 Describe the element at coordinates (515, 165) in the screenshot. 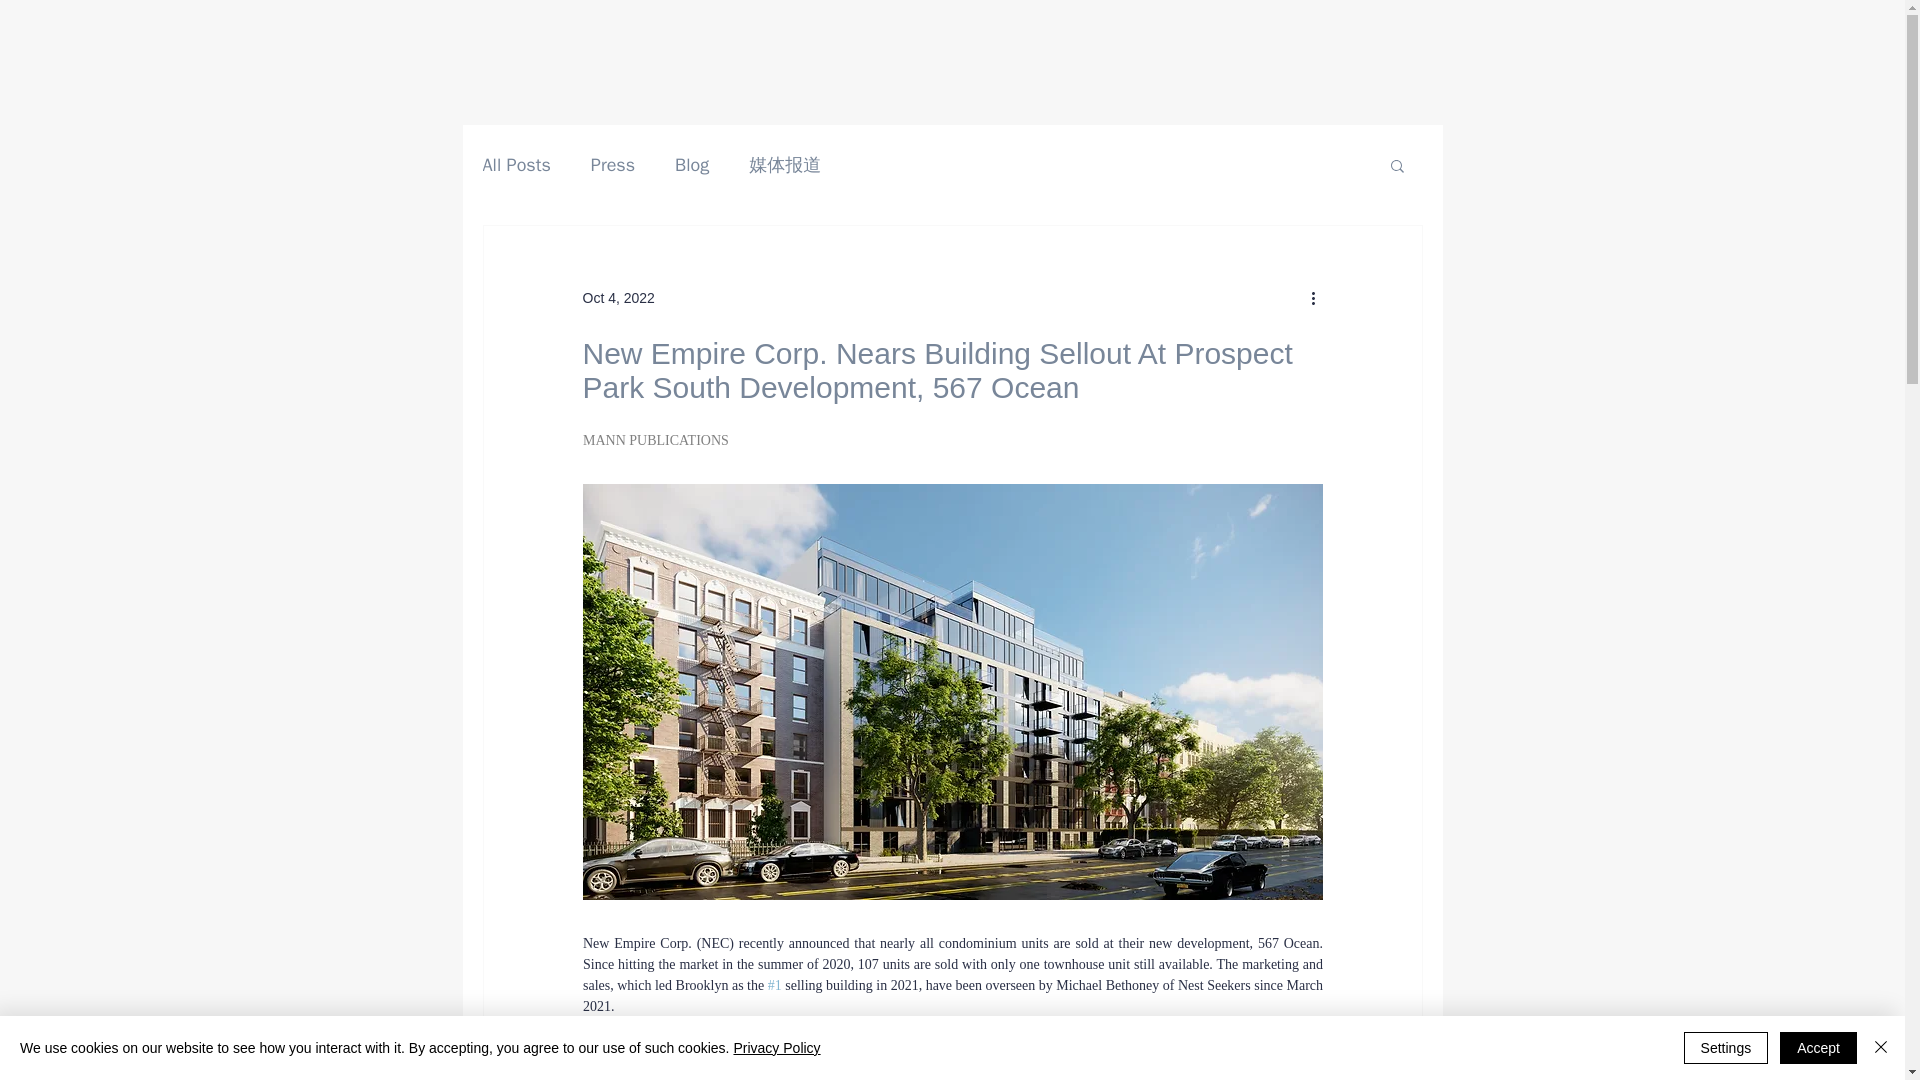

I see `All Posts` at that location.